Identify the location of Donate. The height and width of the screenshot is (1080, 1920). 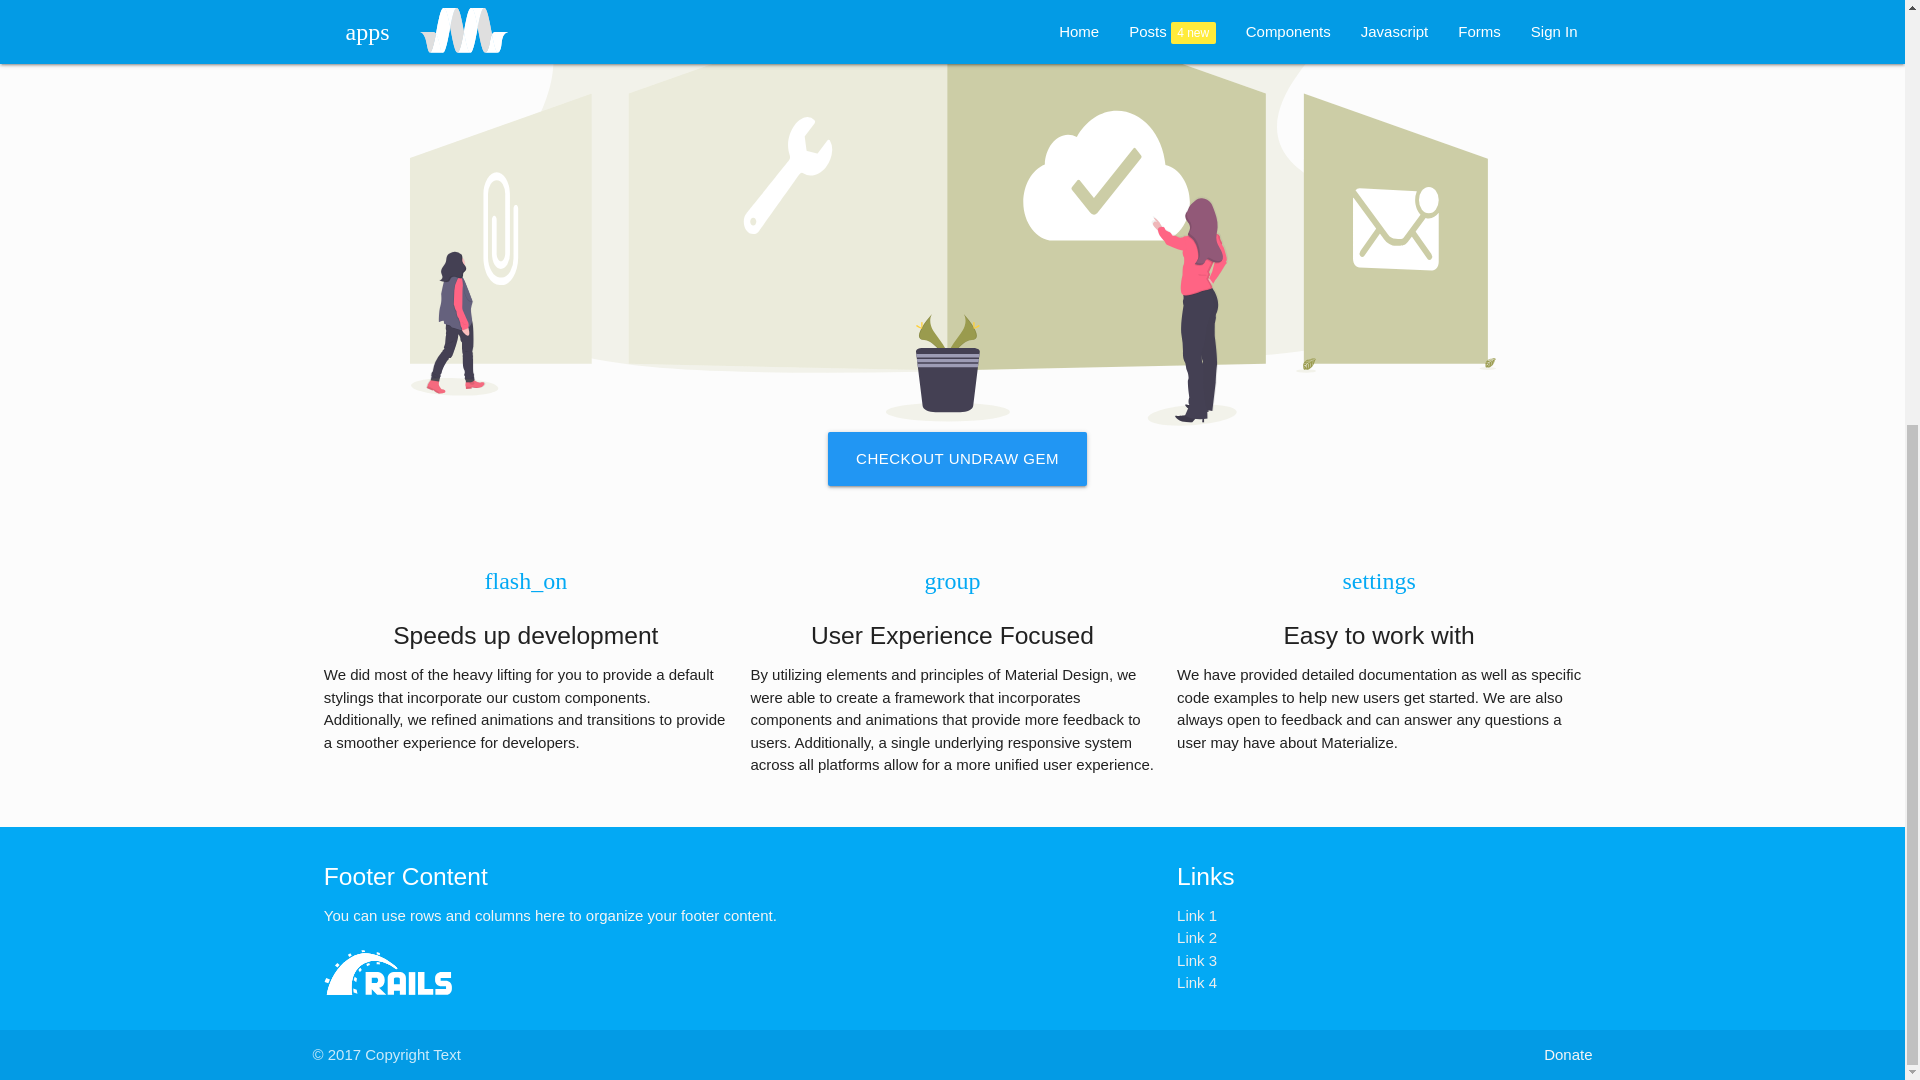
(1567, 1056).